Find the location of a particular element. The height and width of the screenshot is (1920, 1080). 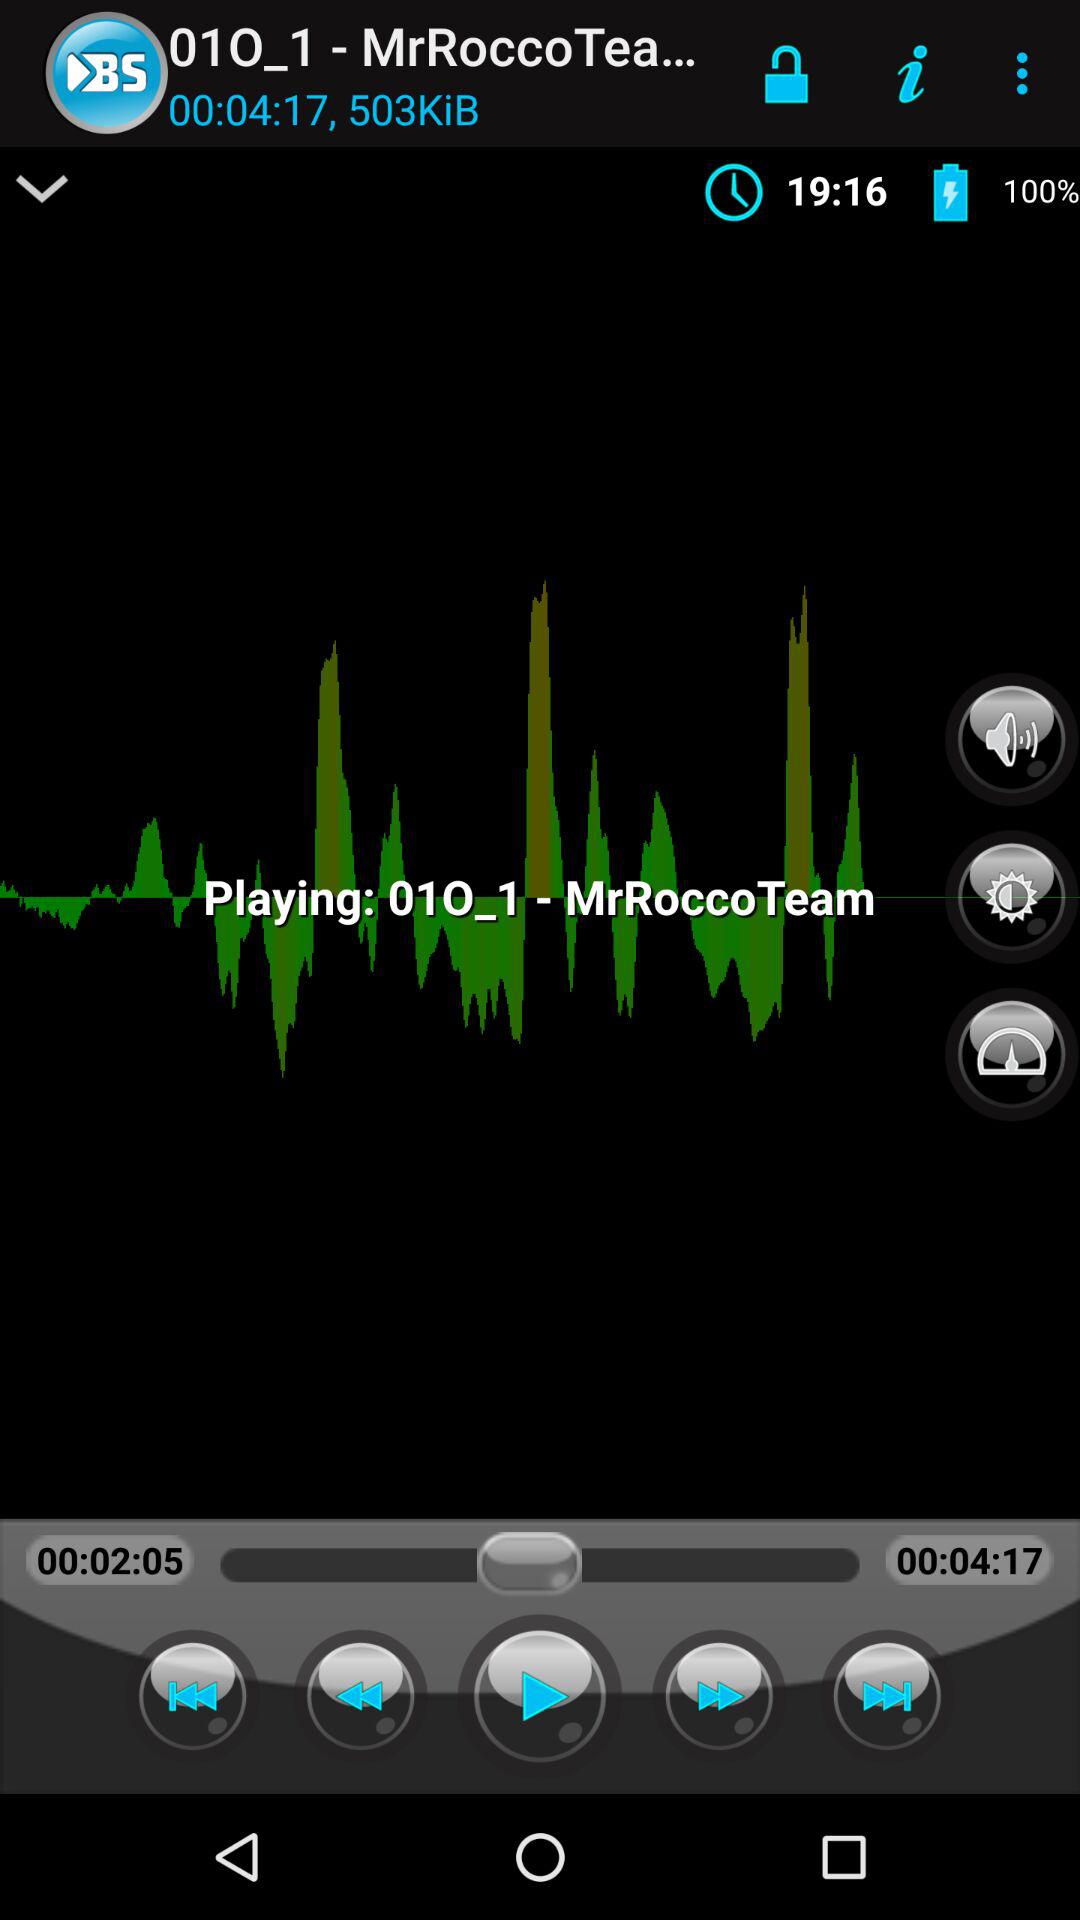

adjust sound is located at coordinates (1012, 739).